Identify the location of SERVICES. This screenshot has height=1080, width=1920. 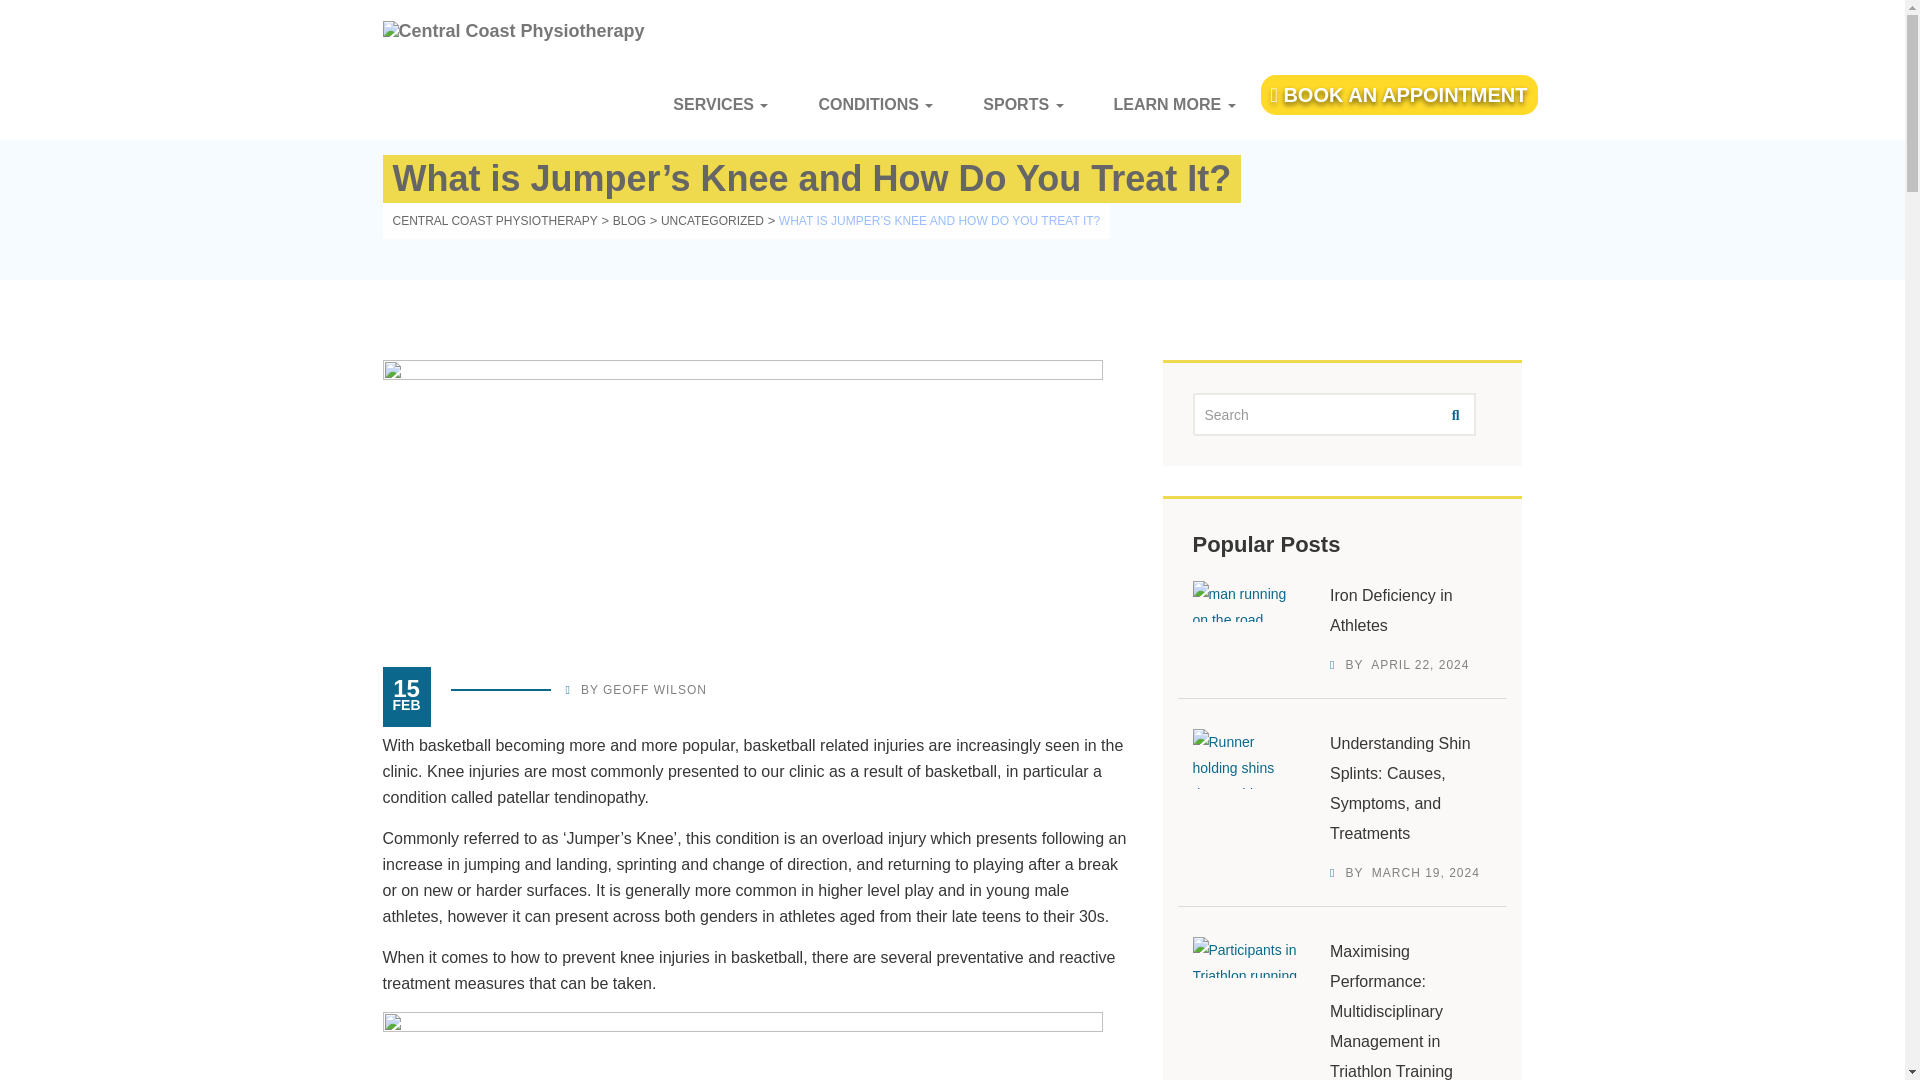
(720, 104).